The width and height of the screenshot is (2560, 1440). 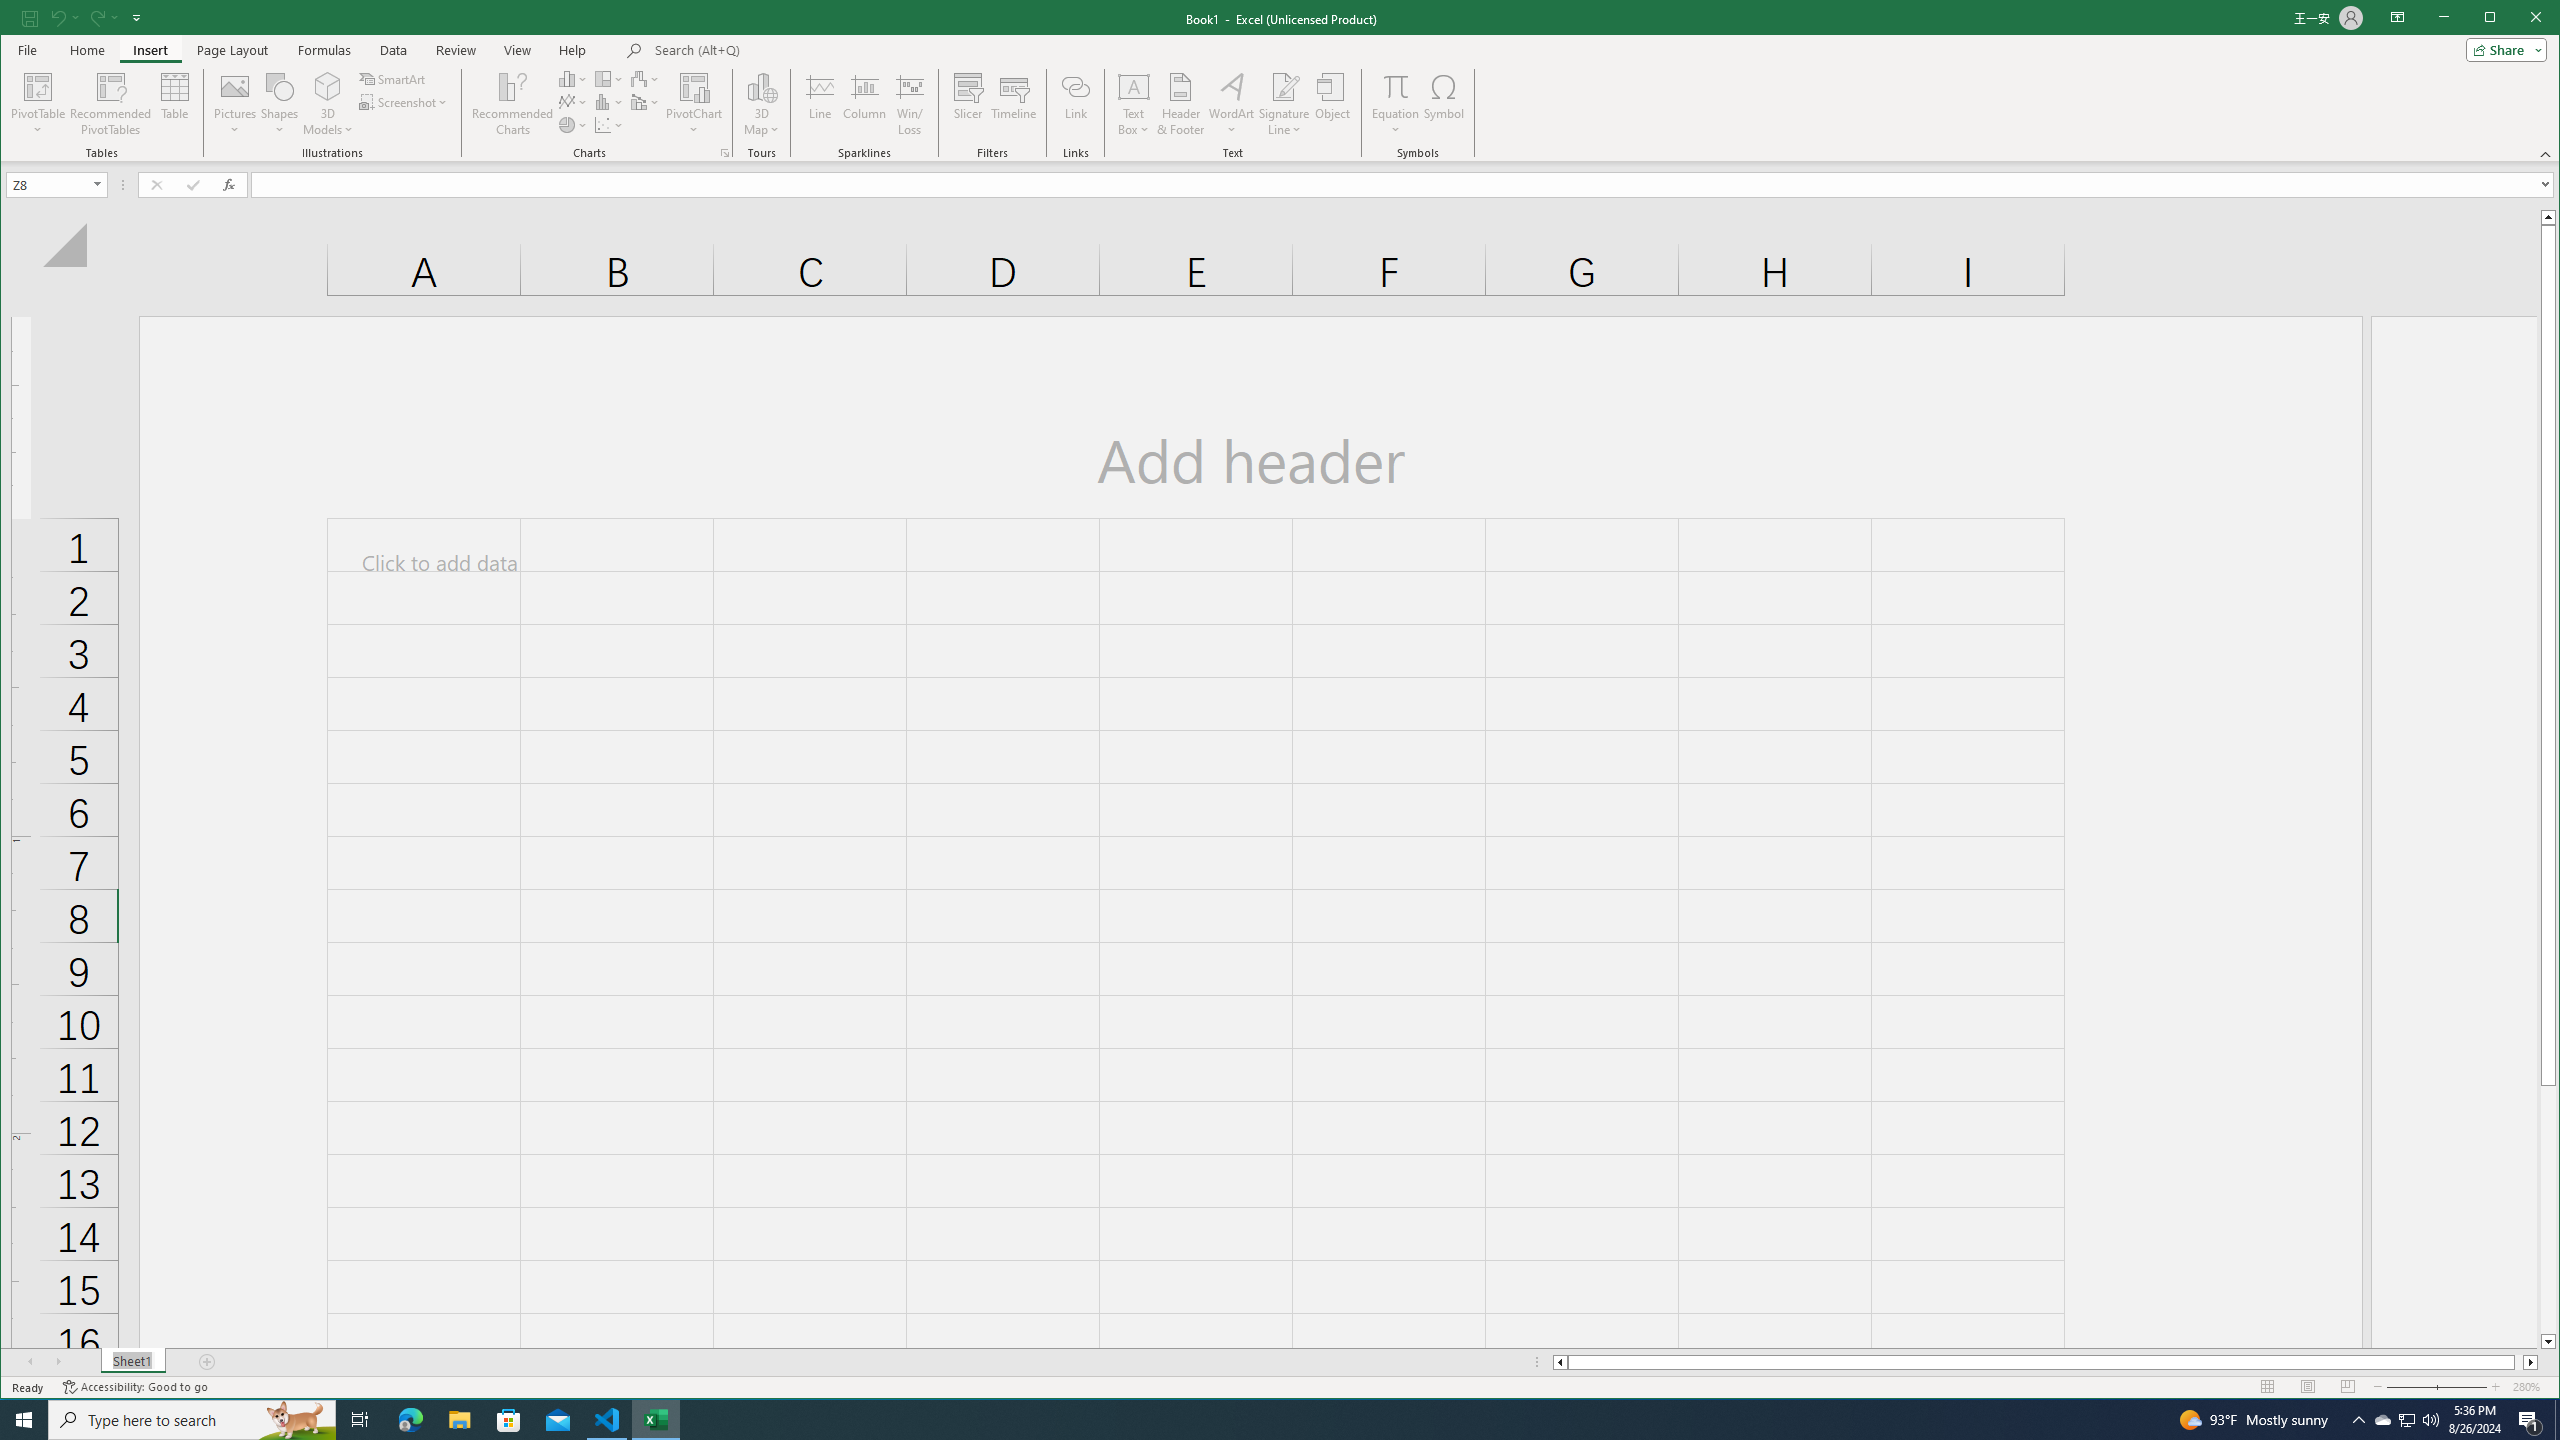 What do you see at coordinates (40, 86) in the screenshot?
I see `PivotTable` at bounding box center [40, 86].